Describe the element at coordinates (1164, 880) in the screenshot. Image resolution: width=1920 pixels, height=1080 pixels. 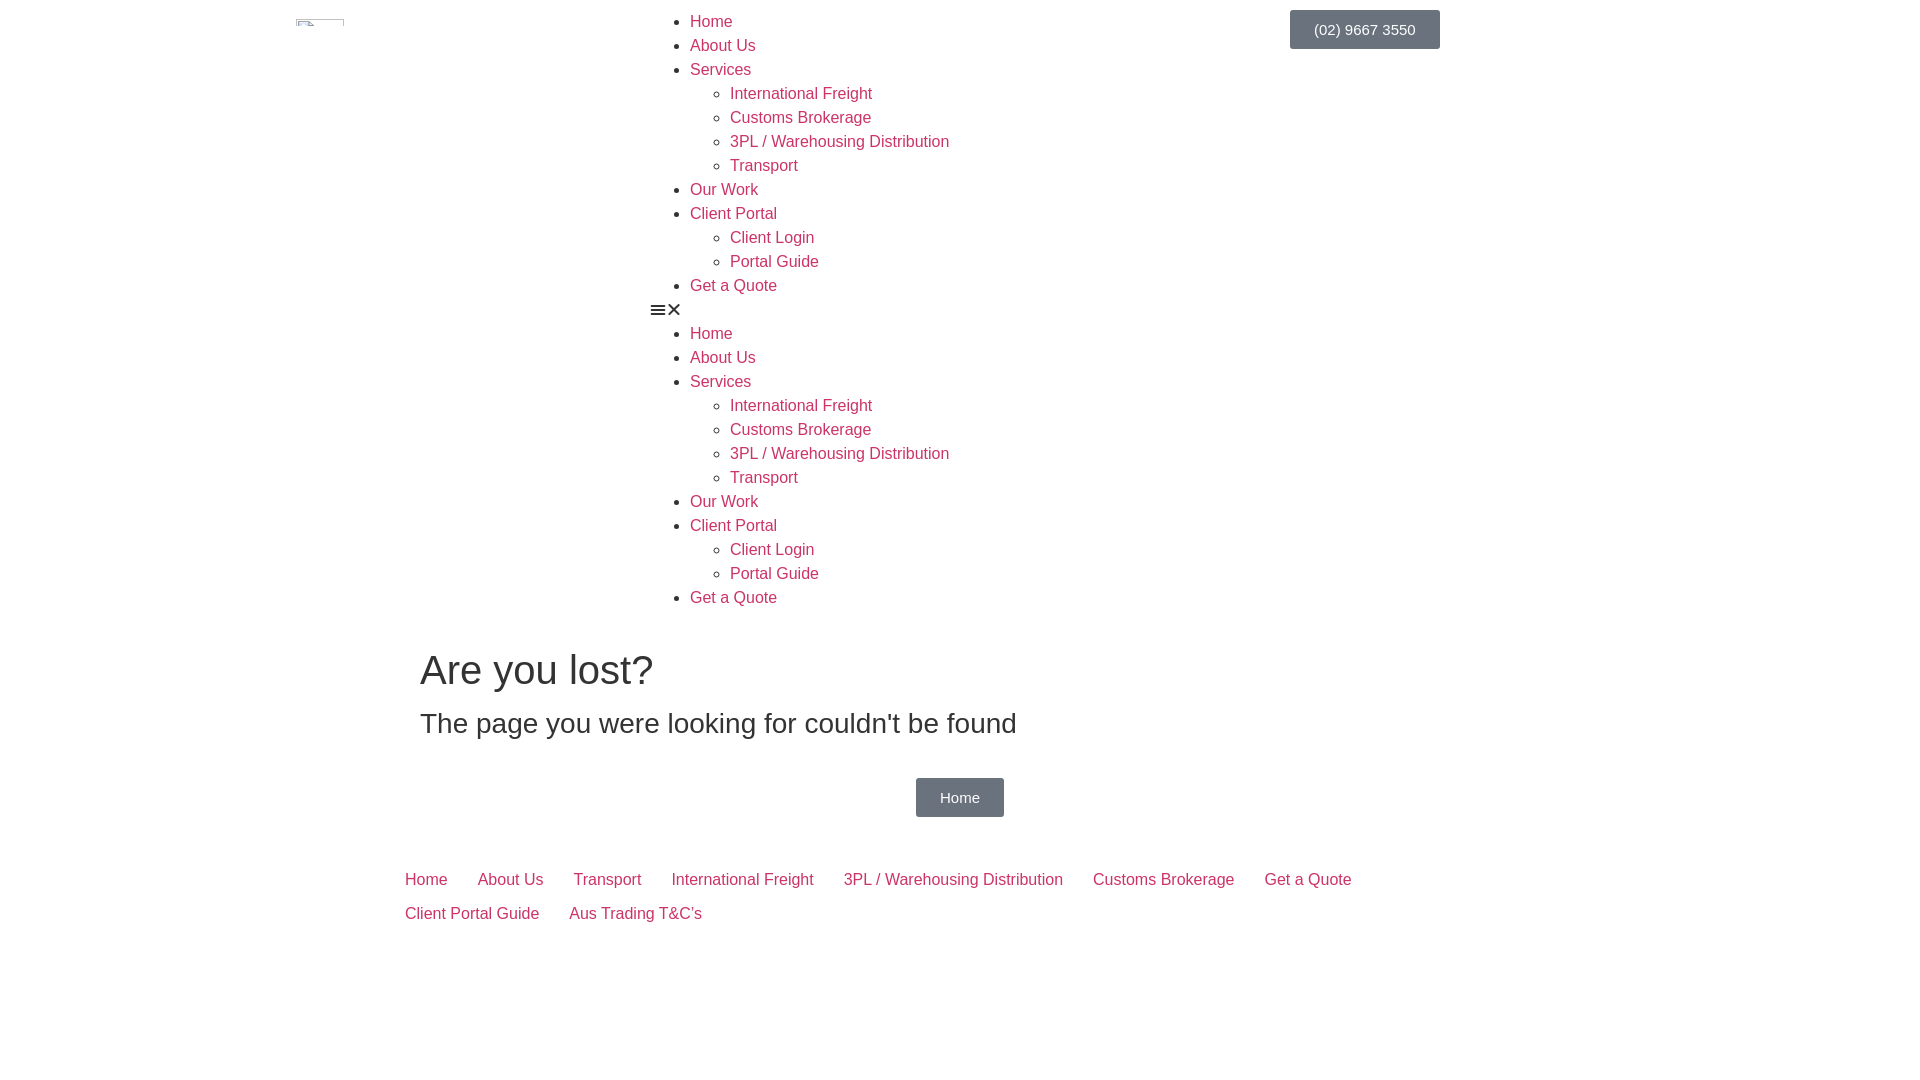
I see `Customs Brokerage` at that location.